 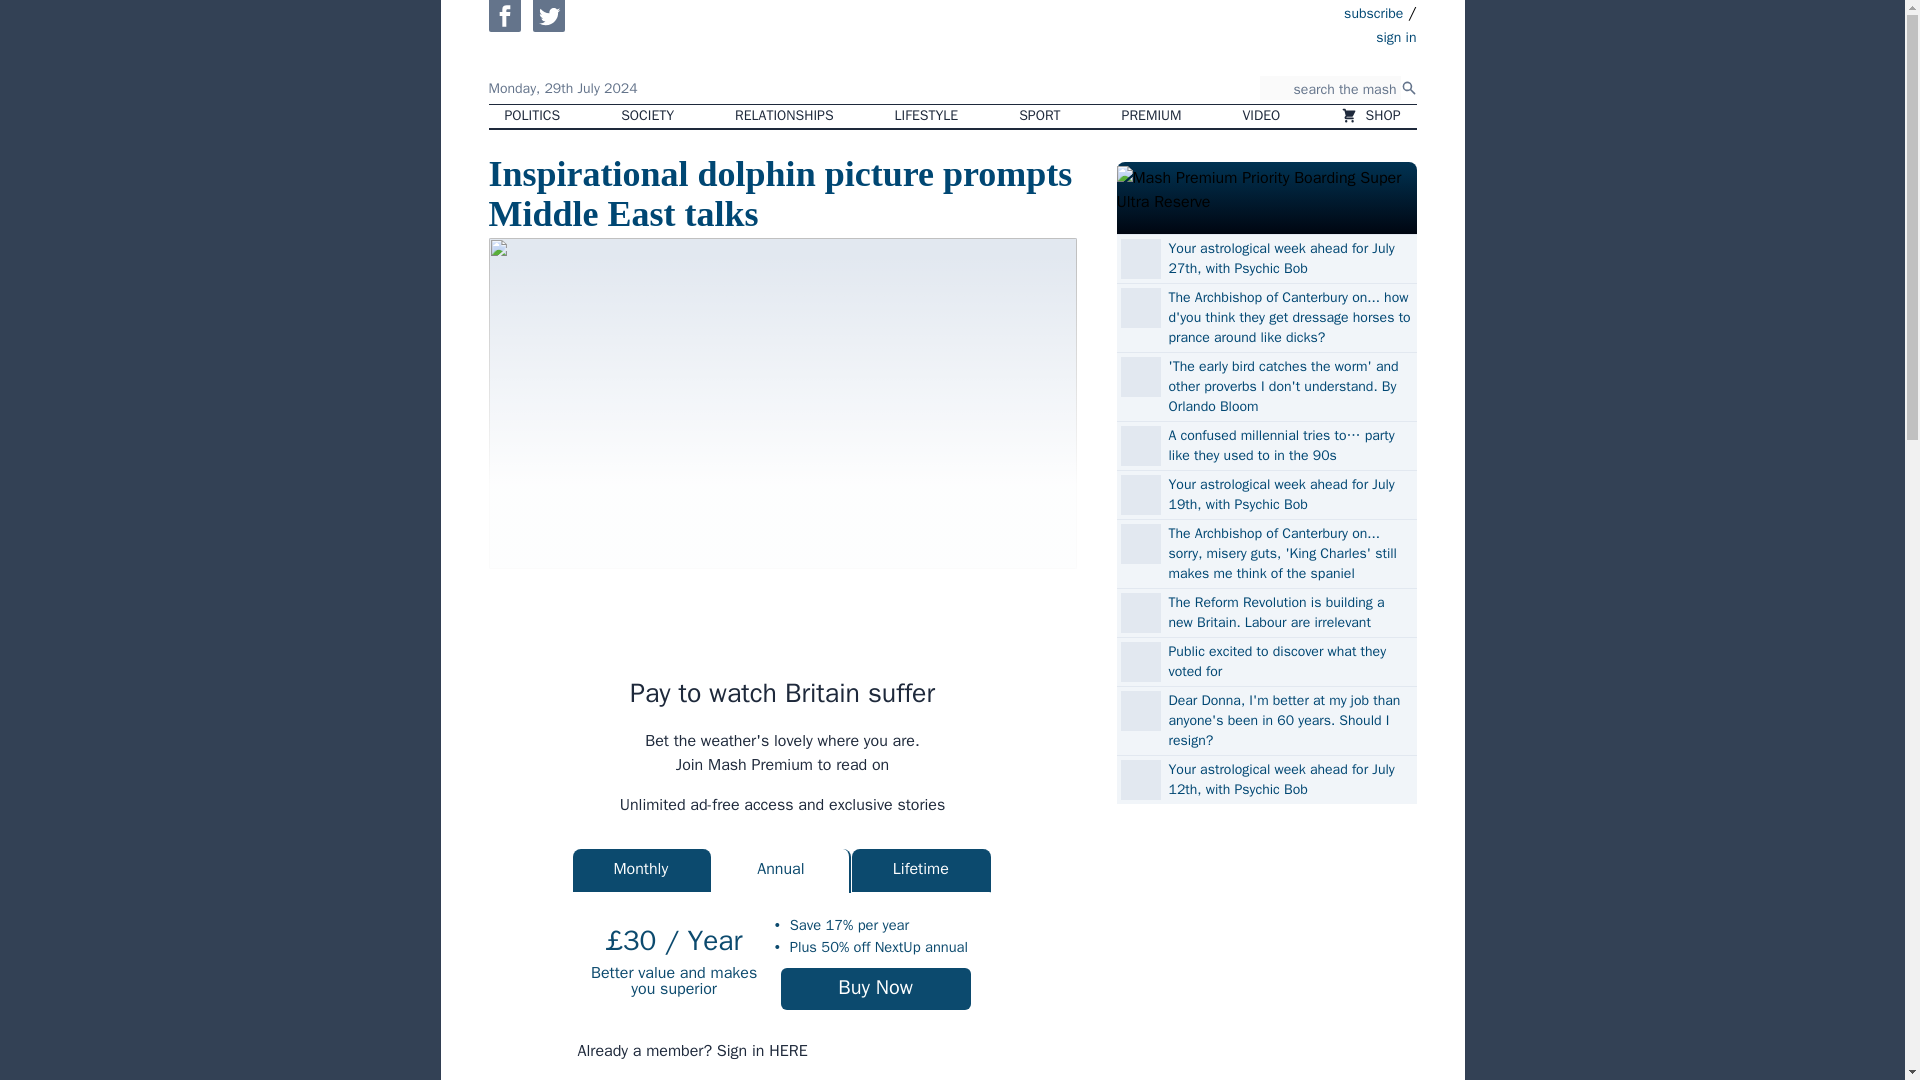 I want to click on subscribe, so click(x=1374, y=12).